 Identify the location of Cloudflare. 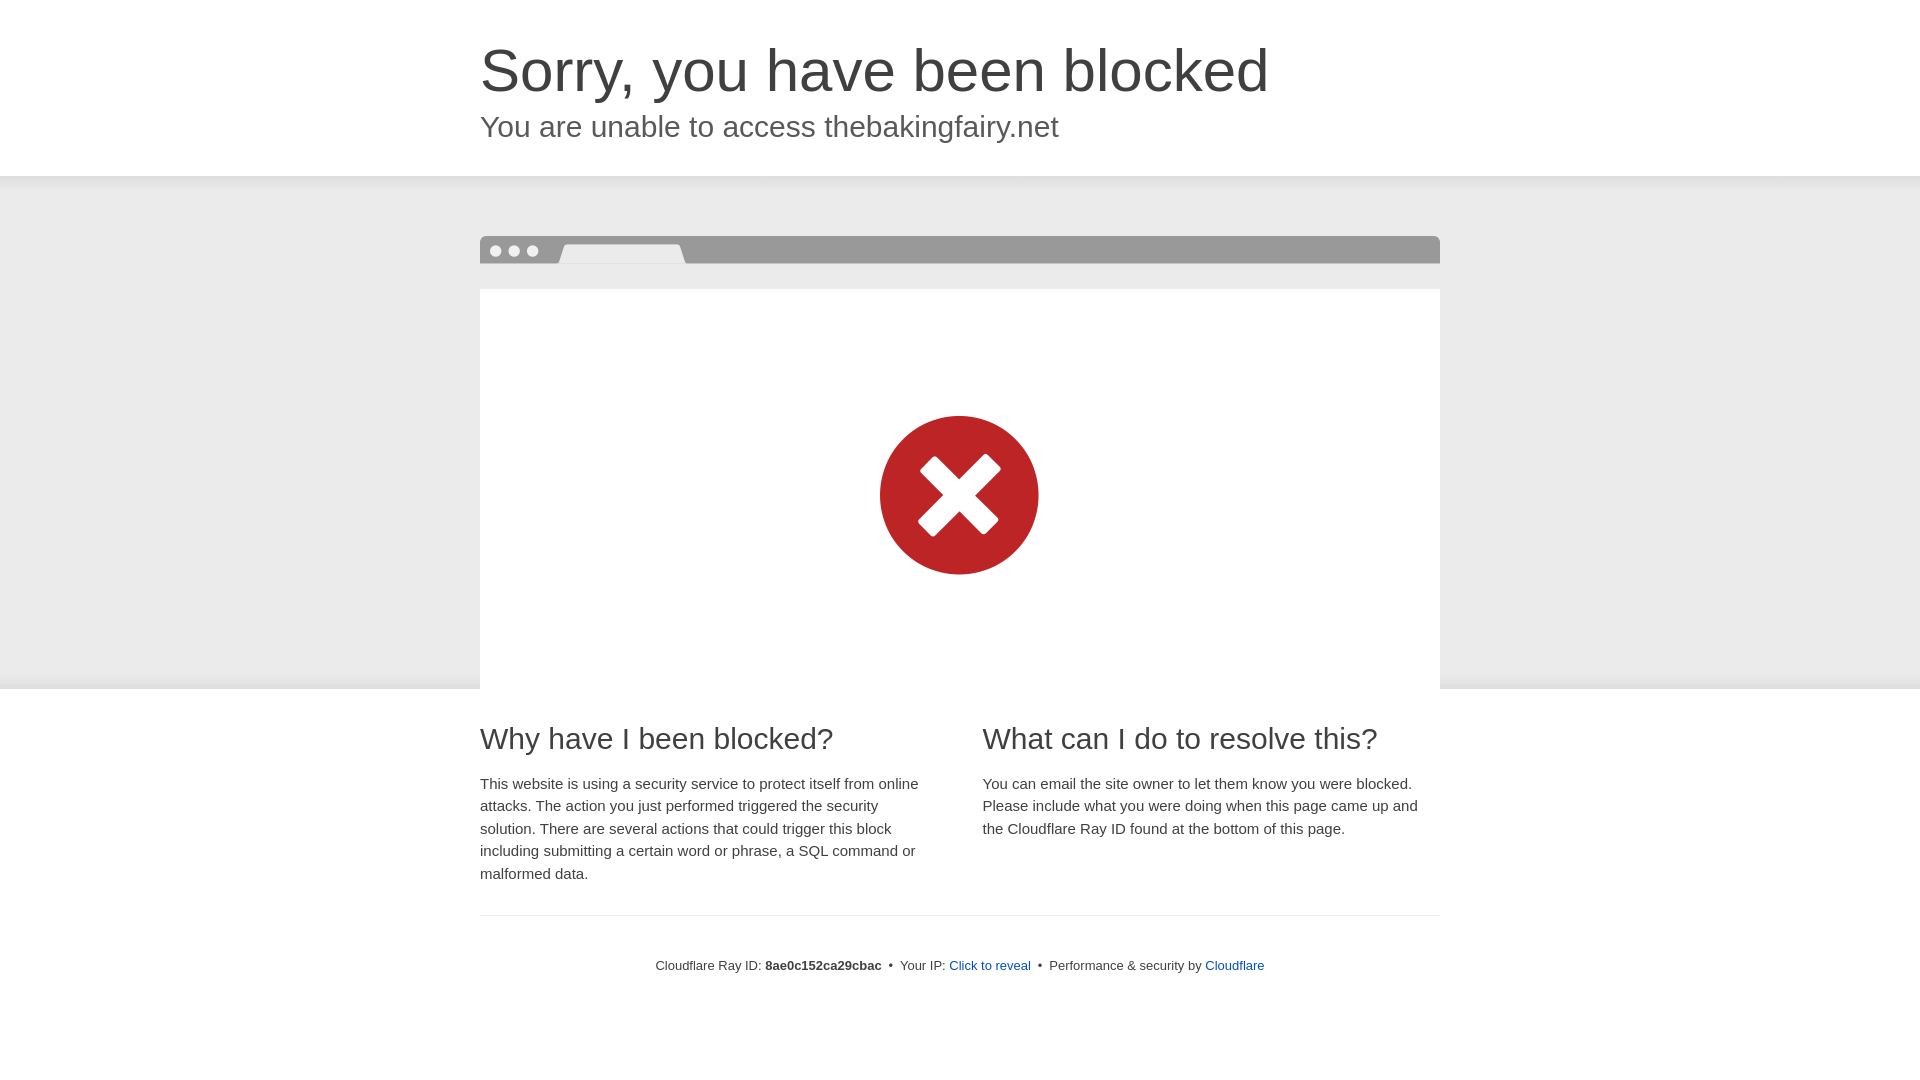
(1234, 965).